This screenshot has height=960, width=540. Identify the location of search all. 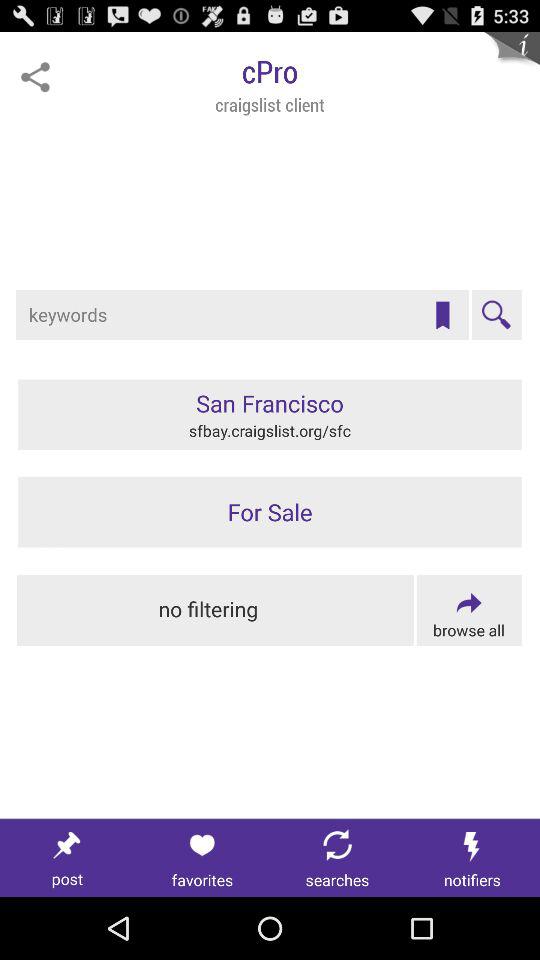
(468, 610).